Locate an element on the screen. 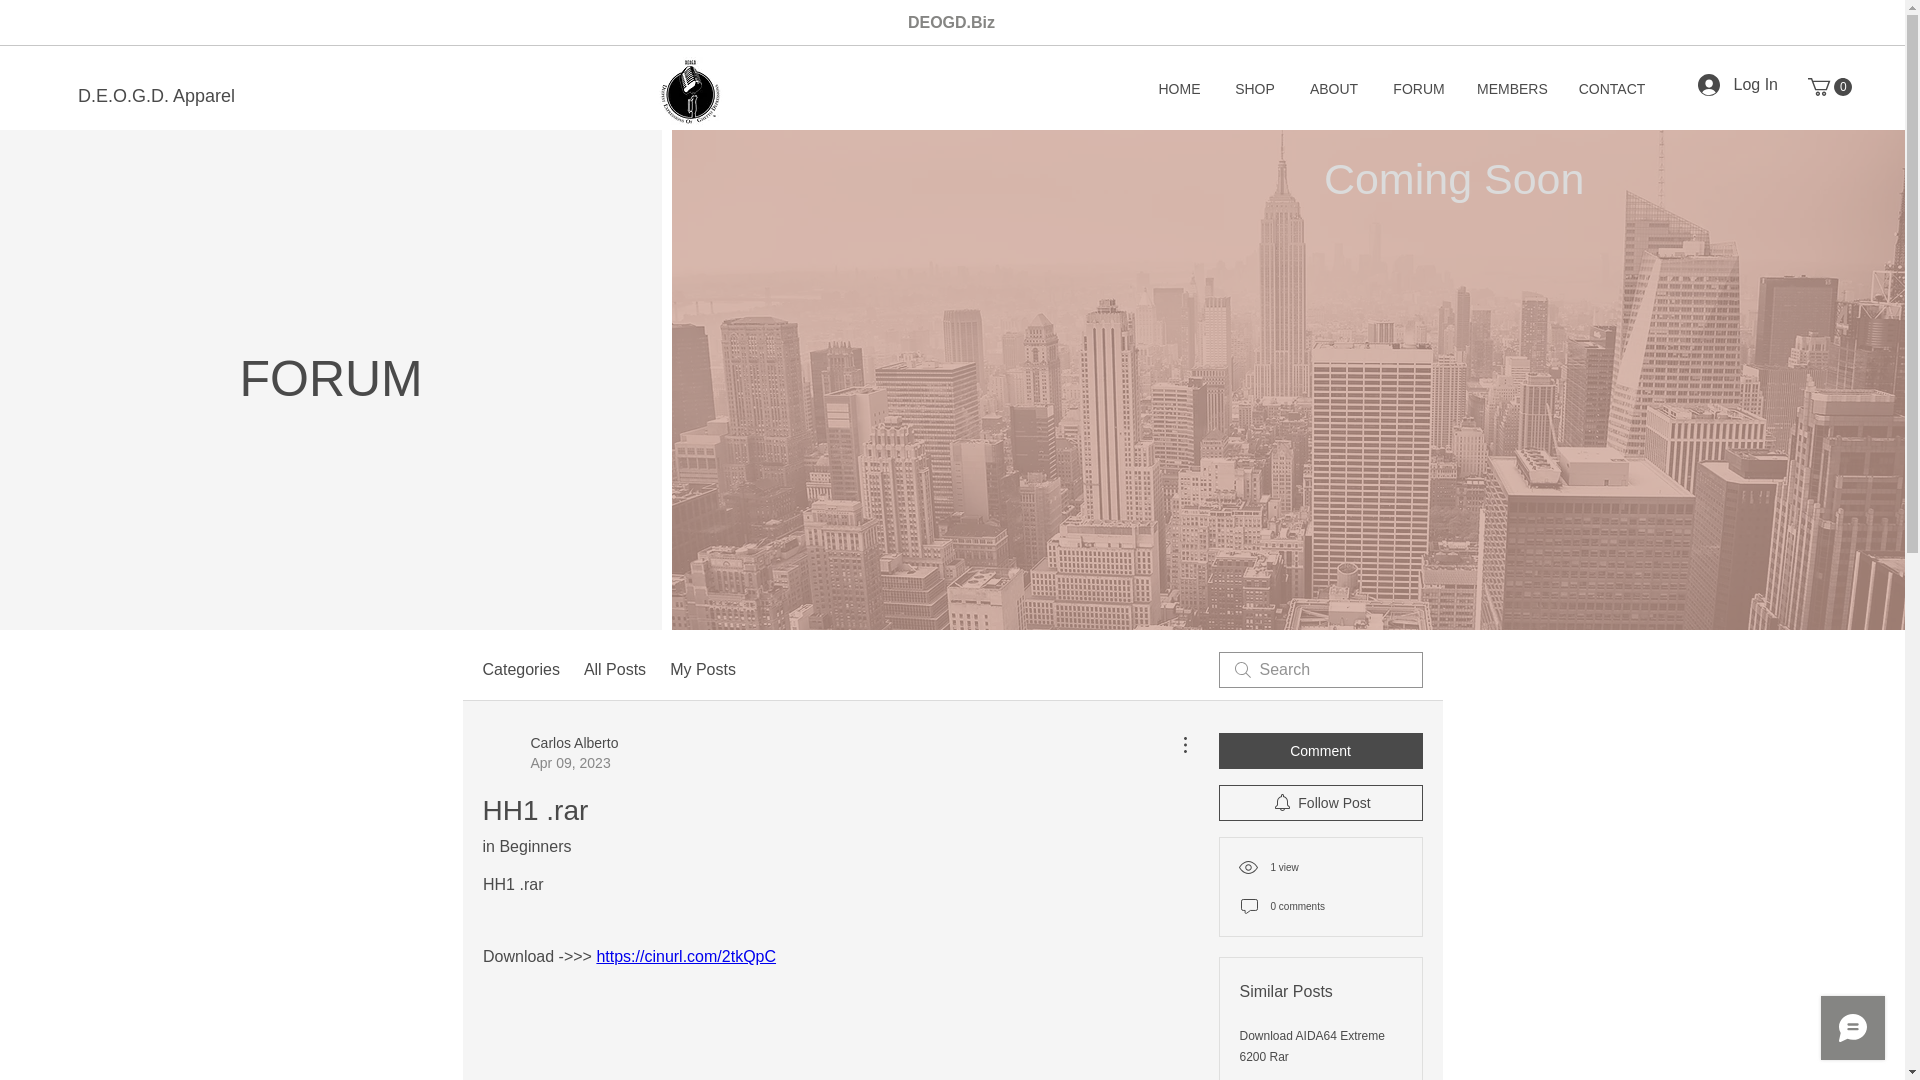 The width and height of the screenshot is (1920, 1080). ABOUT is located at coordinates (702, 669).